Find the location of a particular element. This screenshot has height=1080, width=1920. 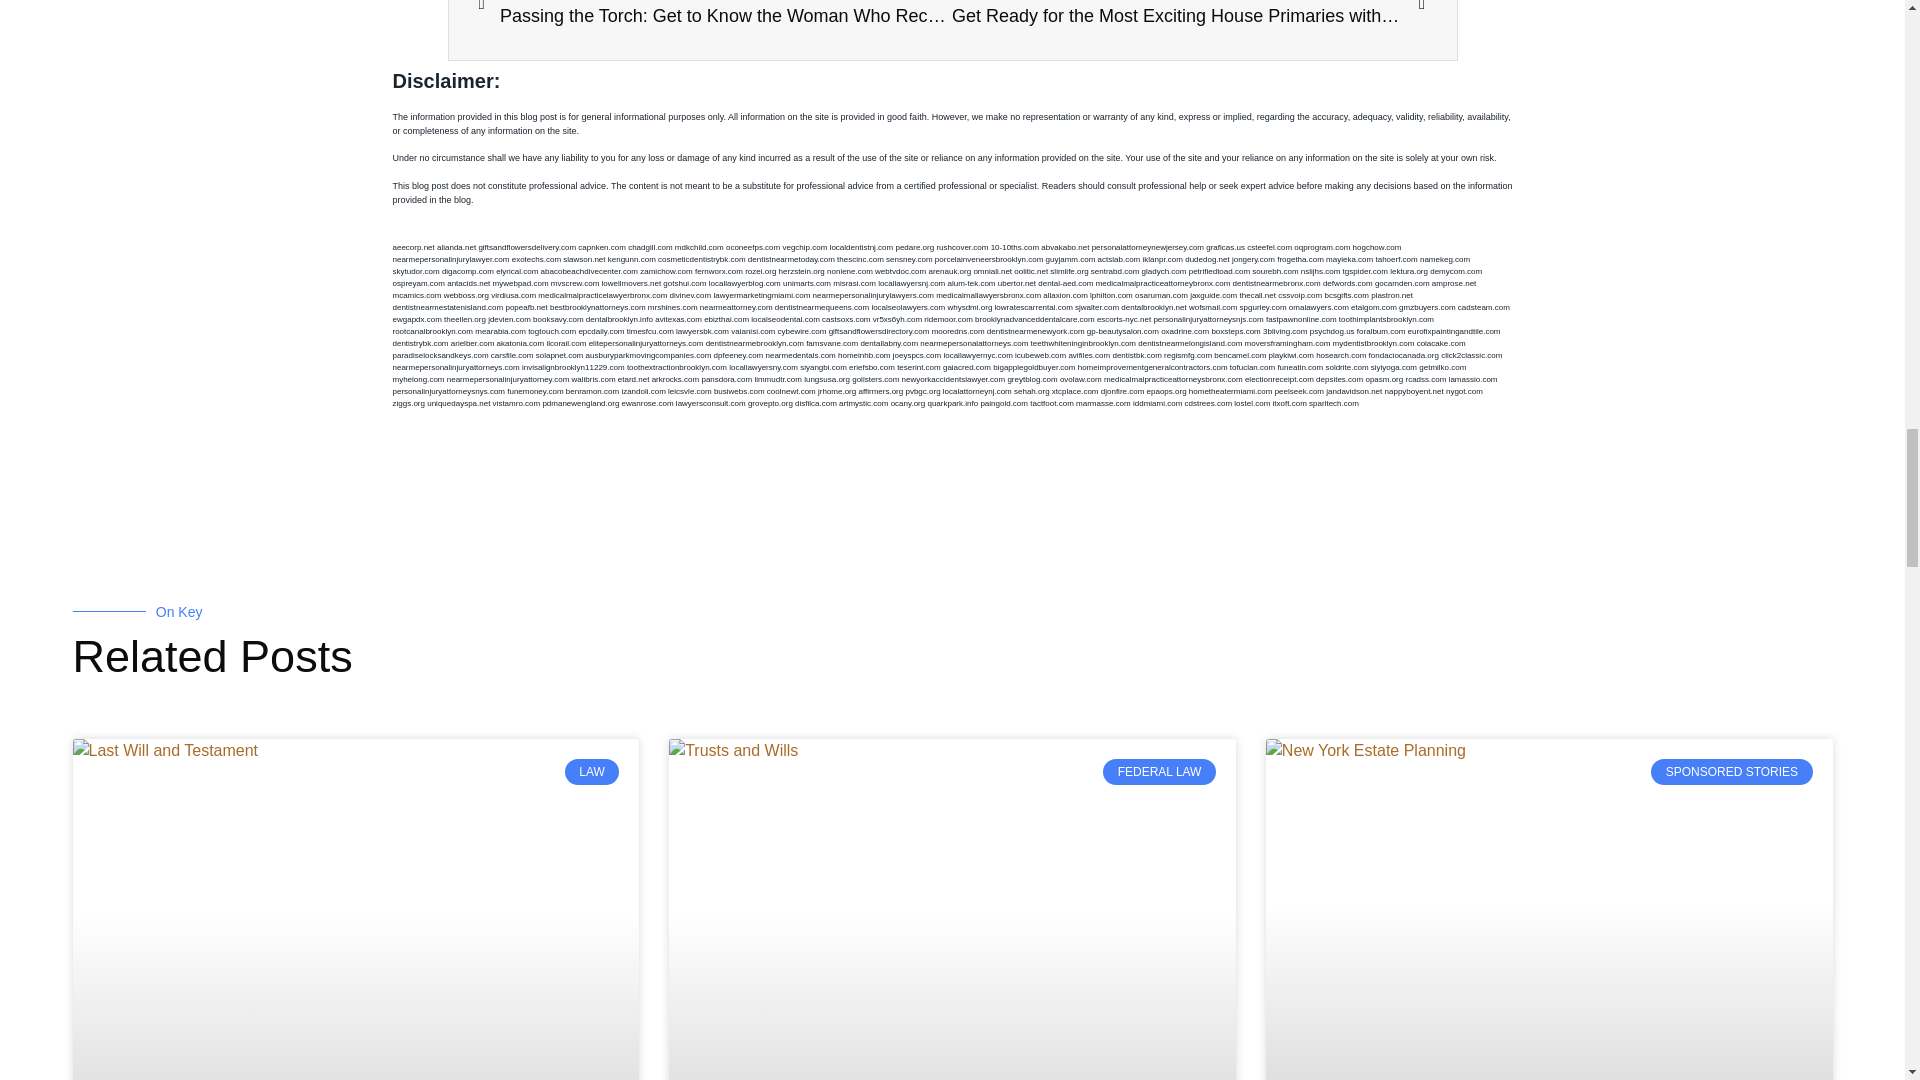

oconeefps.com is located at coordinates (752, 247).